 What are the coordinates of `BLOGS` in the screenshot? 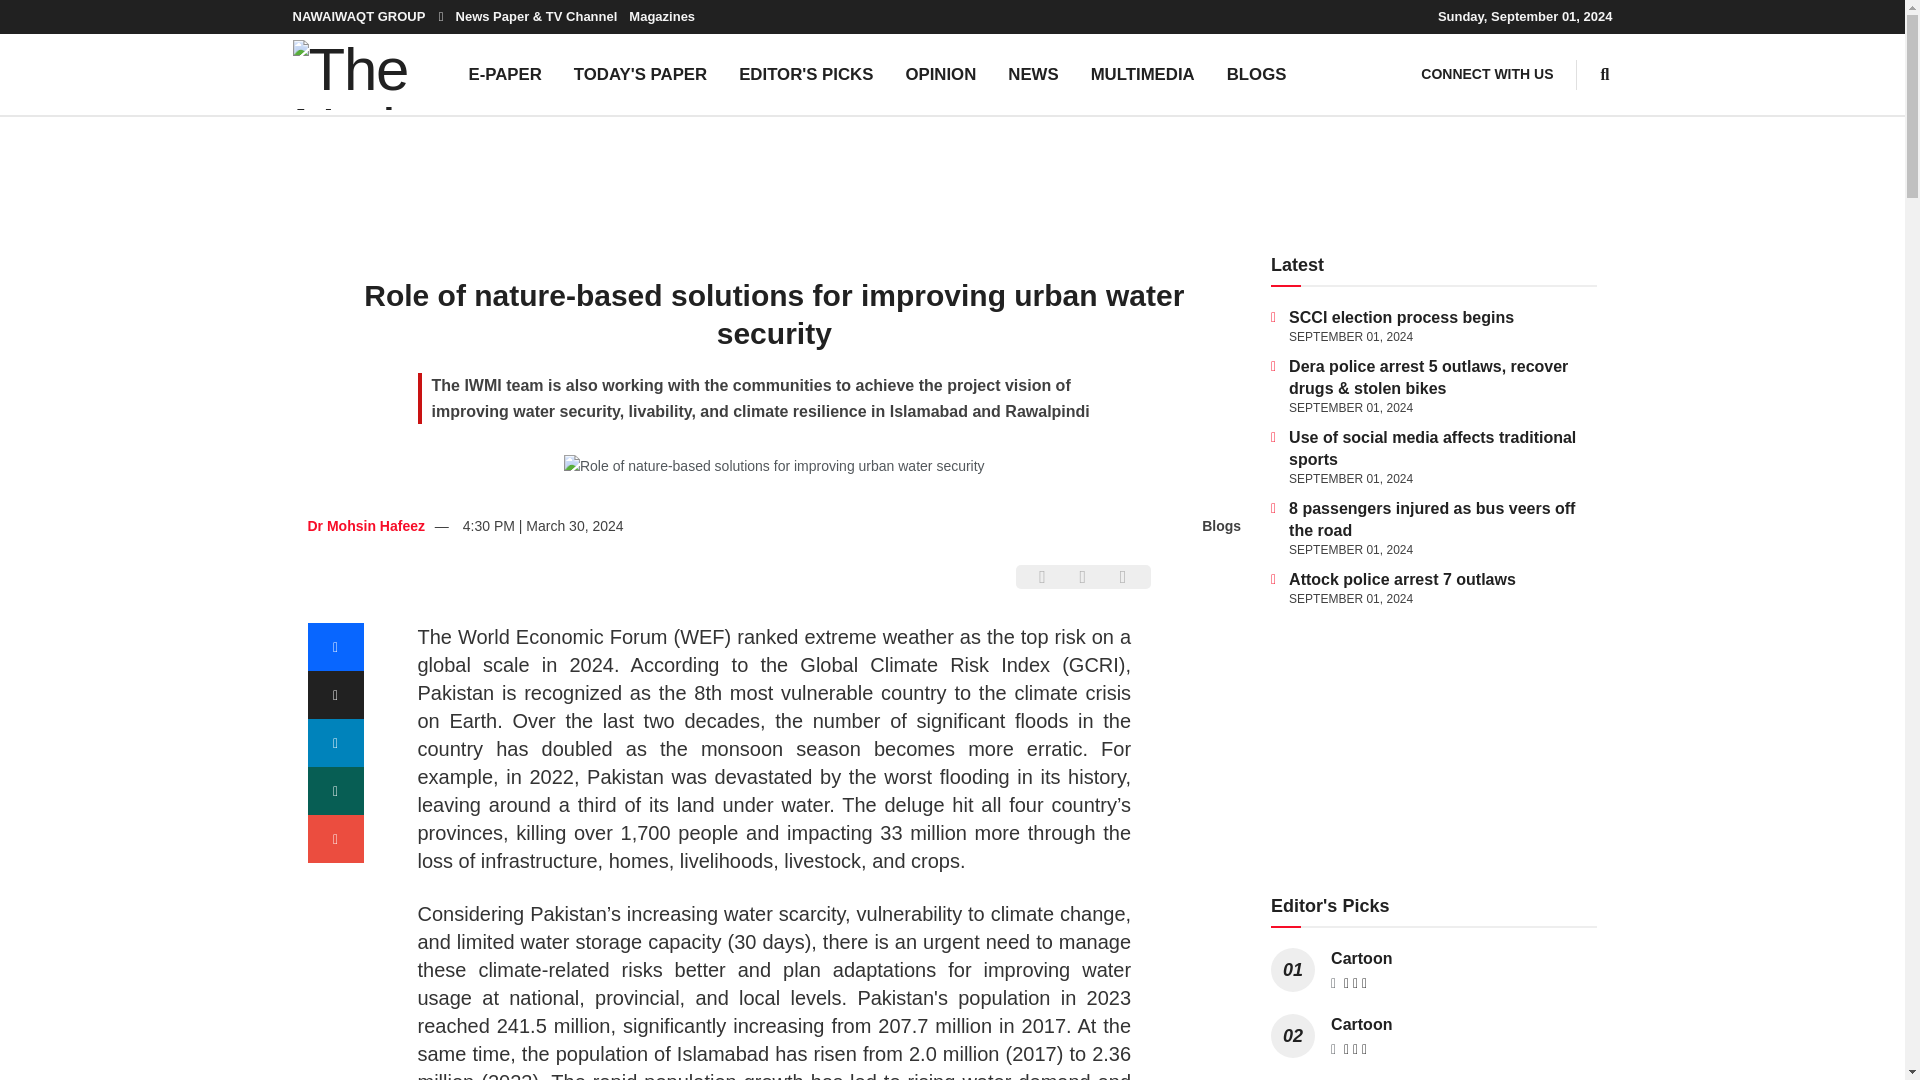 It's located at (1257, 74).